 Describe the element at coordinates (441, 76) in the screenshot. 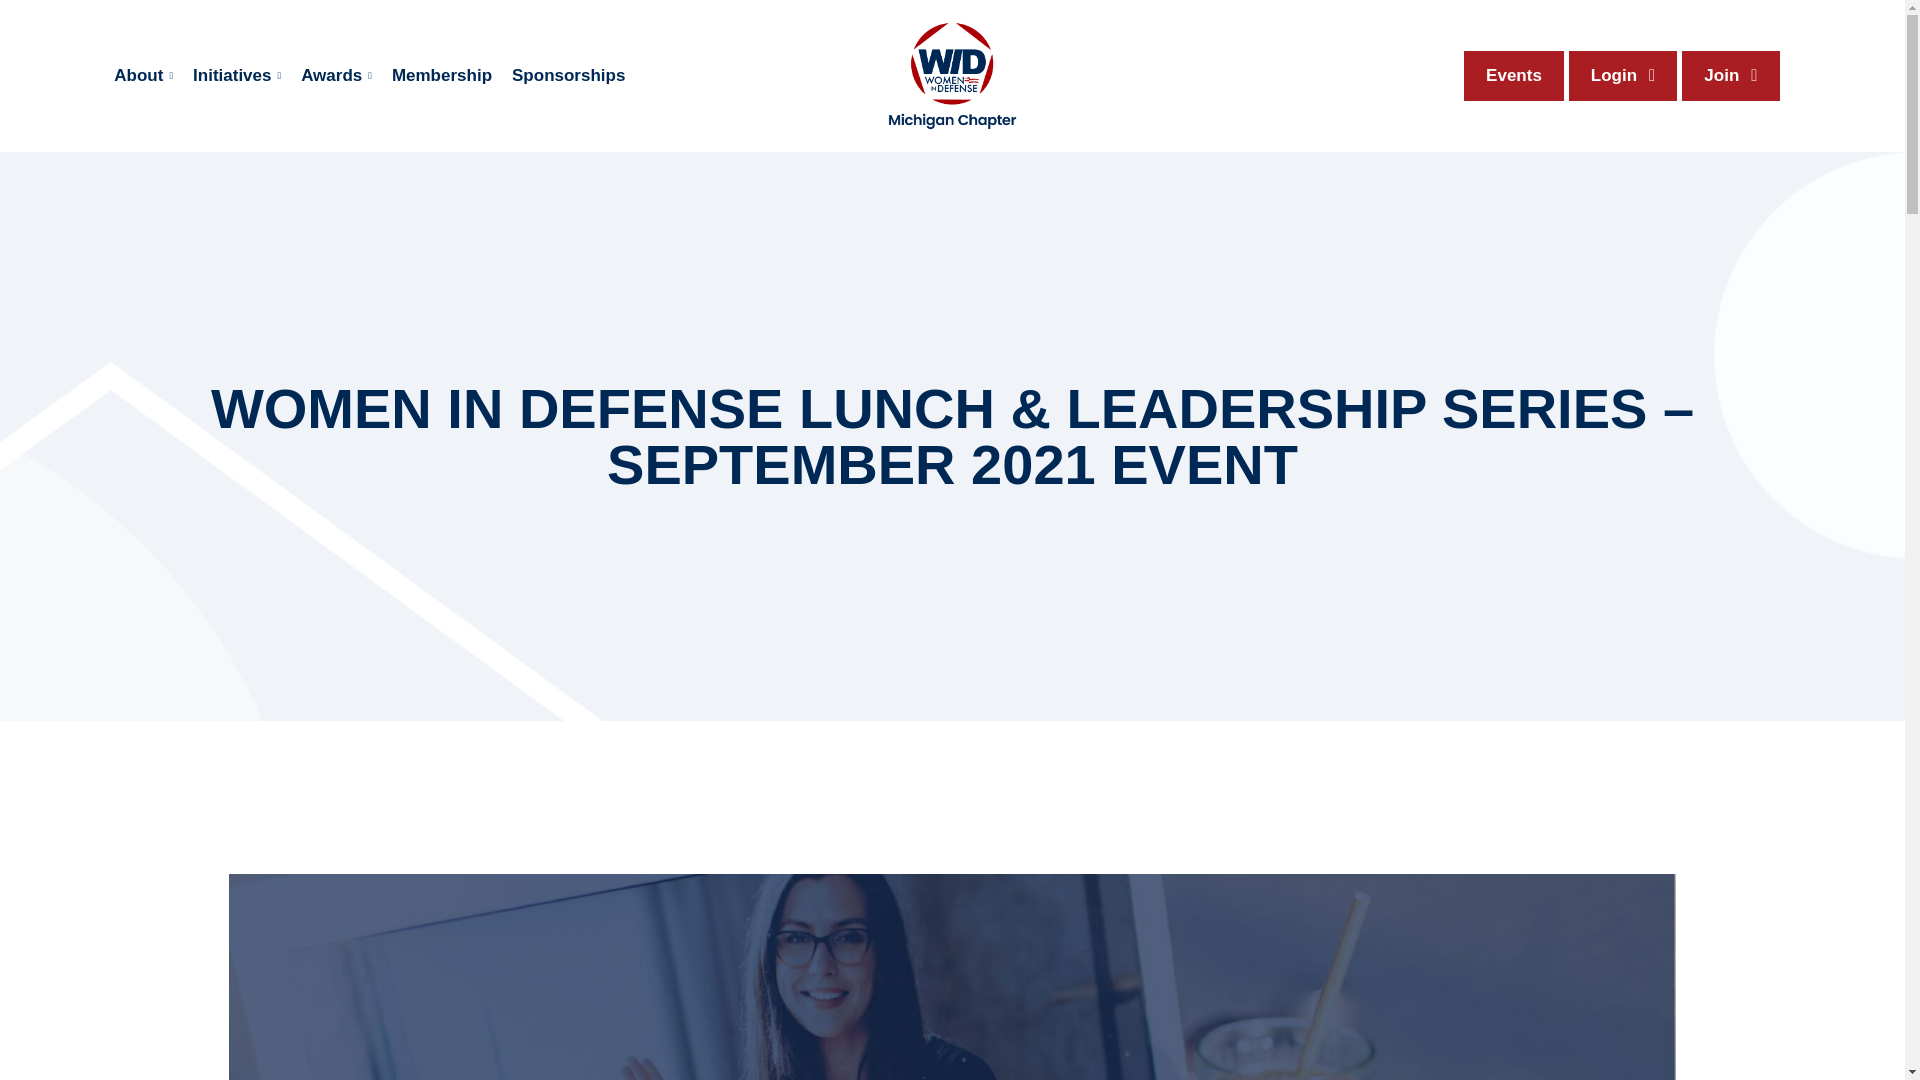

I see `Membership` at that location.